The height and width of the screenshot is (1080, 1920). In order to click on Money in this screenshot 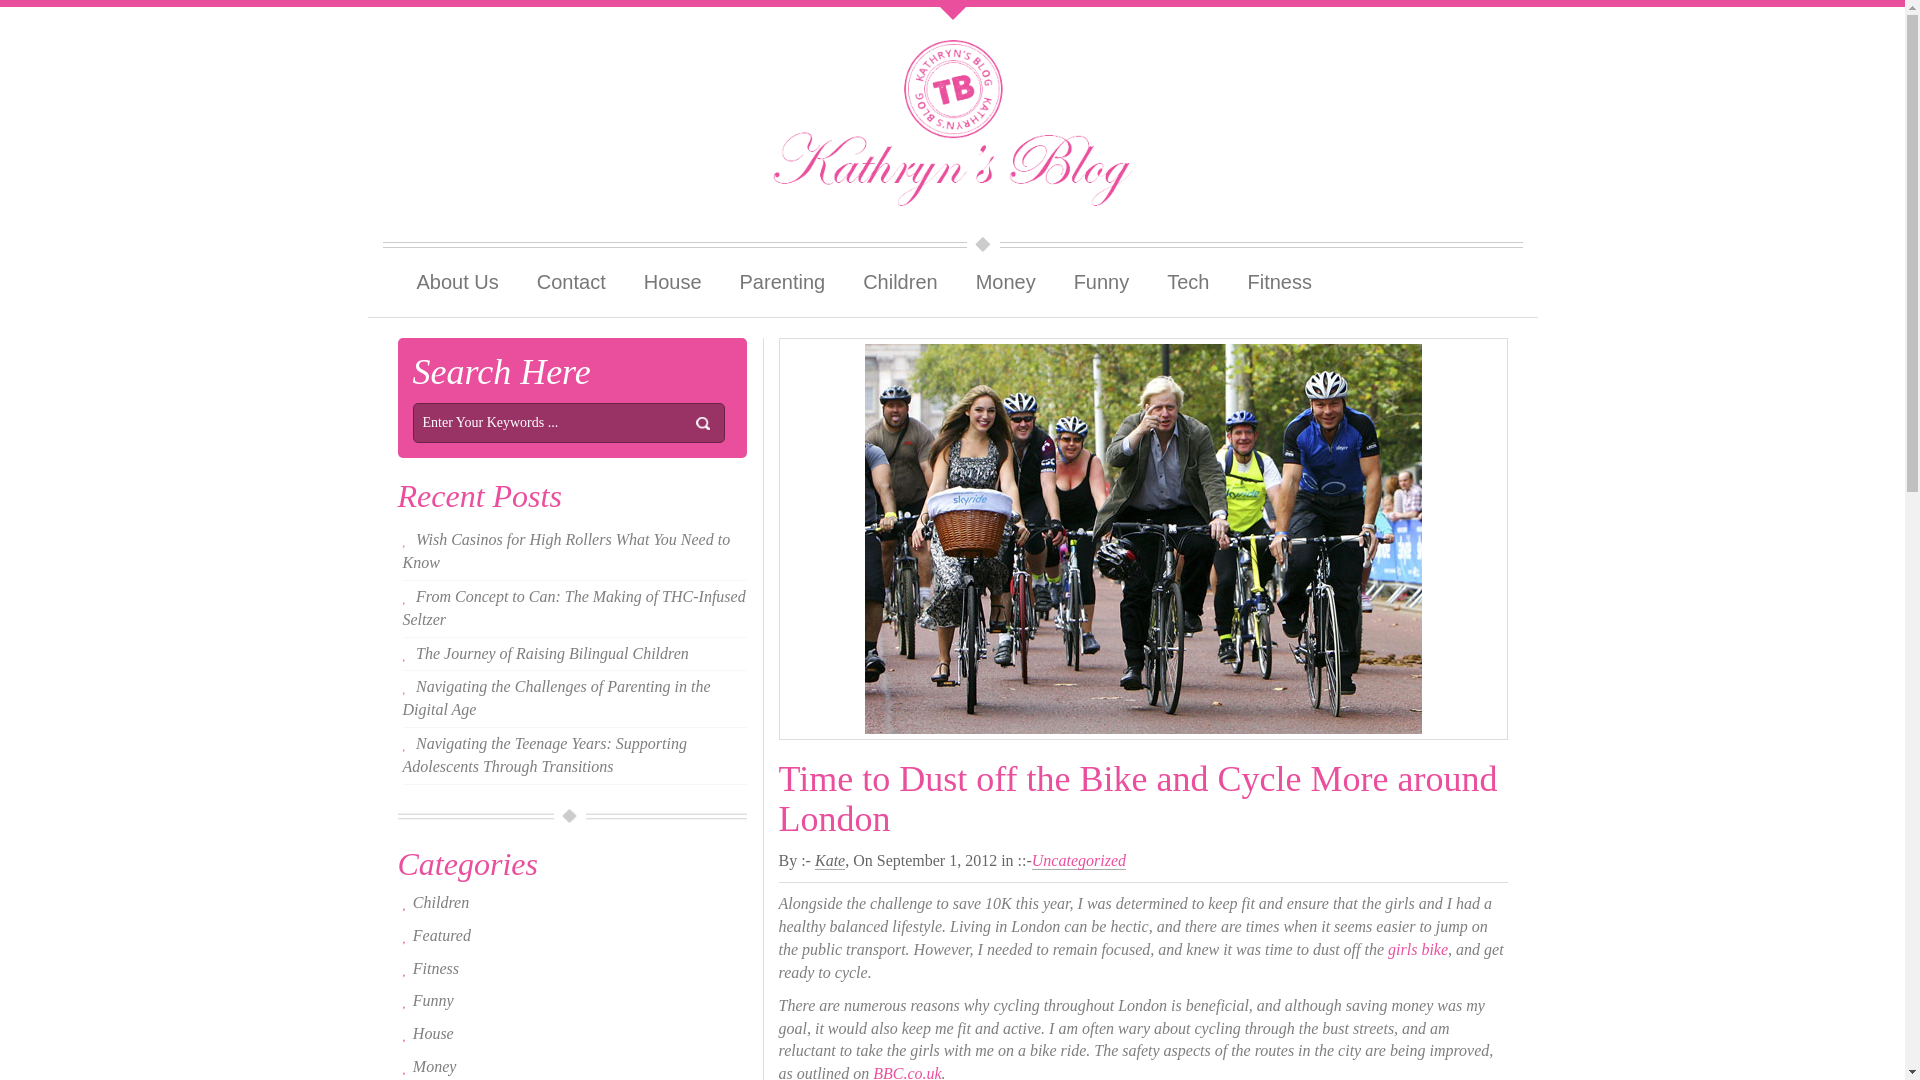, I will do `click(434, 1066)`.